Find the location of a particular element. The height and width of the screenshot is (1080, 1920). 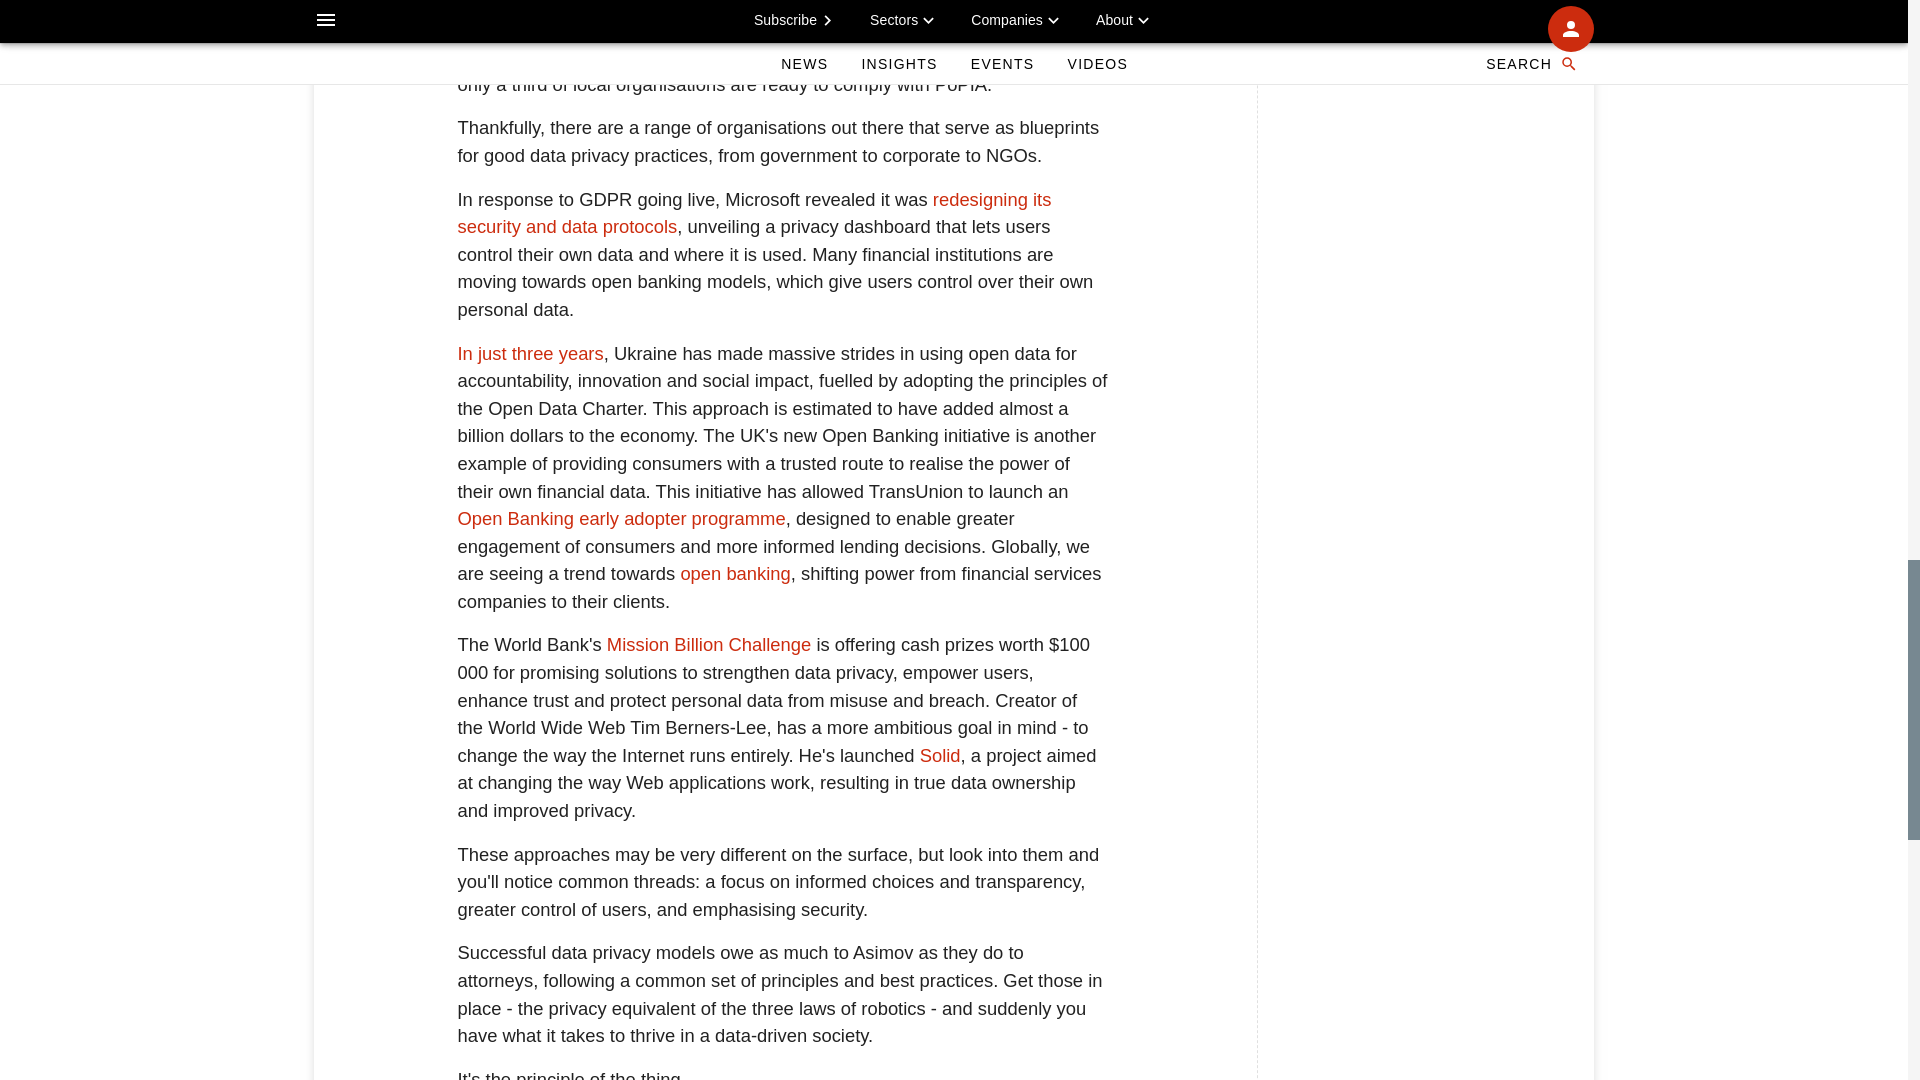

study from Sophos is located at coordinates (888, 56).